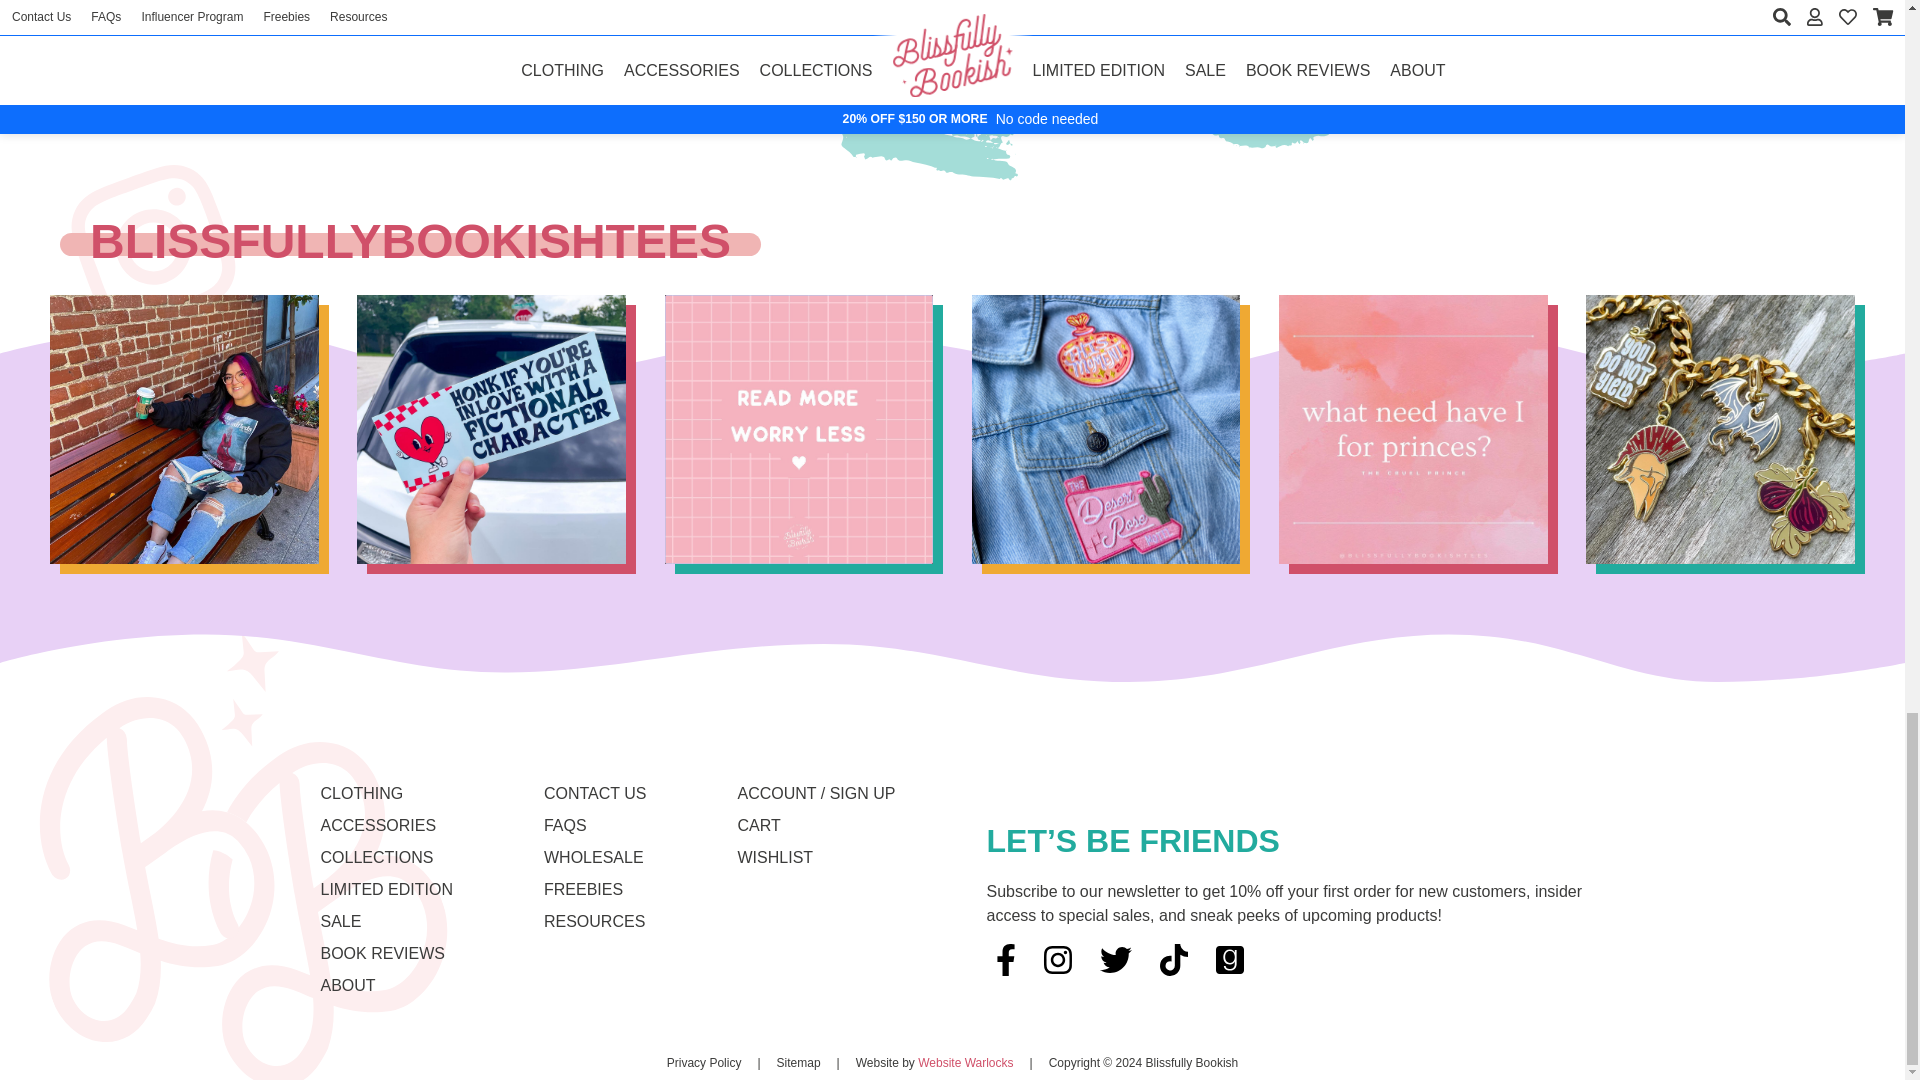  What do you see at coordinates (1229, 960) in the screenshot?
I see `Goodreads` at bounding box center [1229, 960].